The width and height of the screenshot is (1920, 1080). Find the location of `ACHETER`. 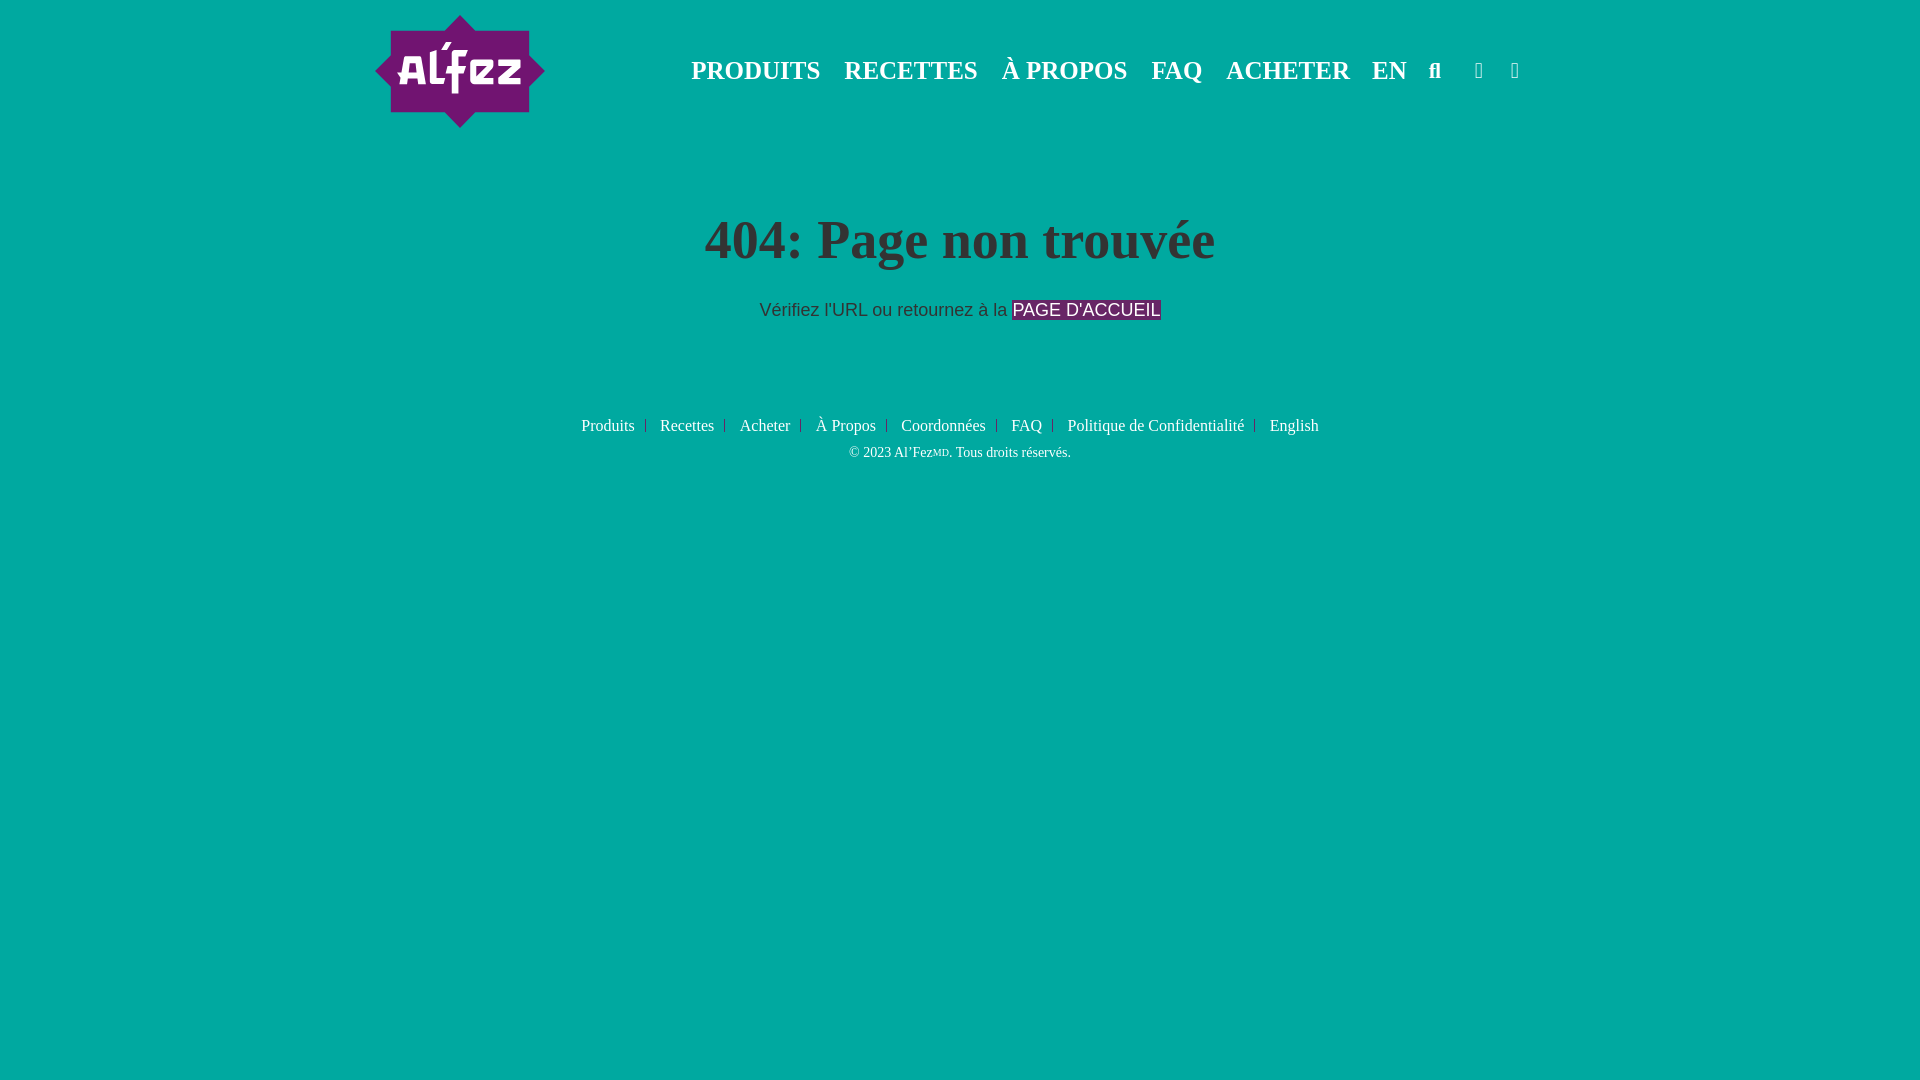

ACHETER is located at coordinates (1288, 71).